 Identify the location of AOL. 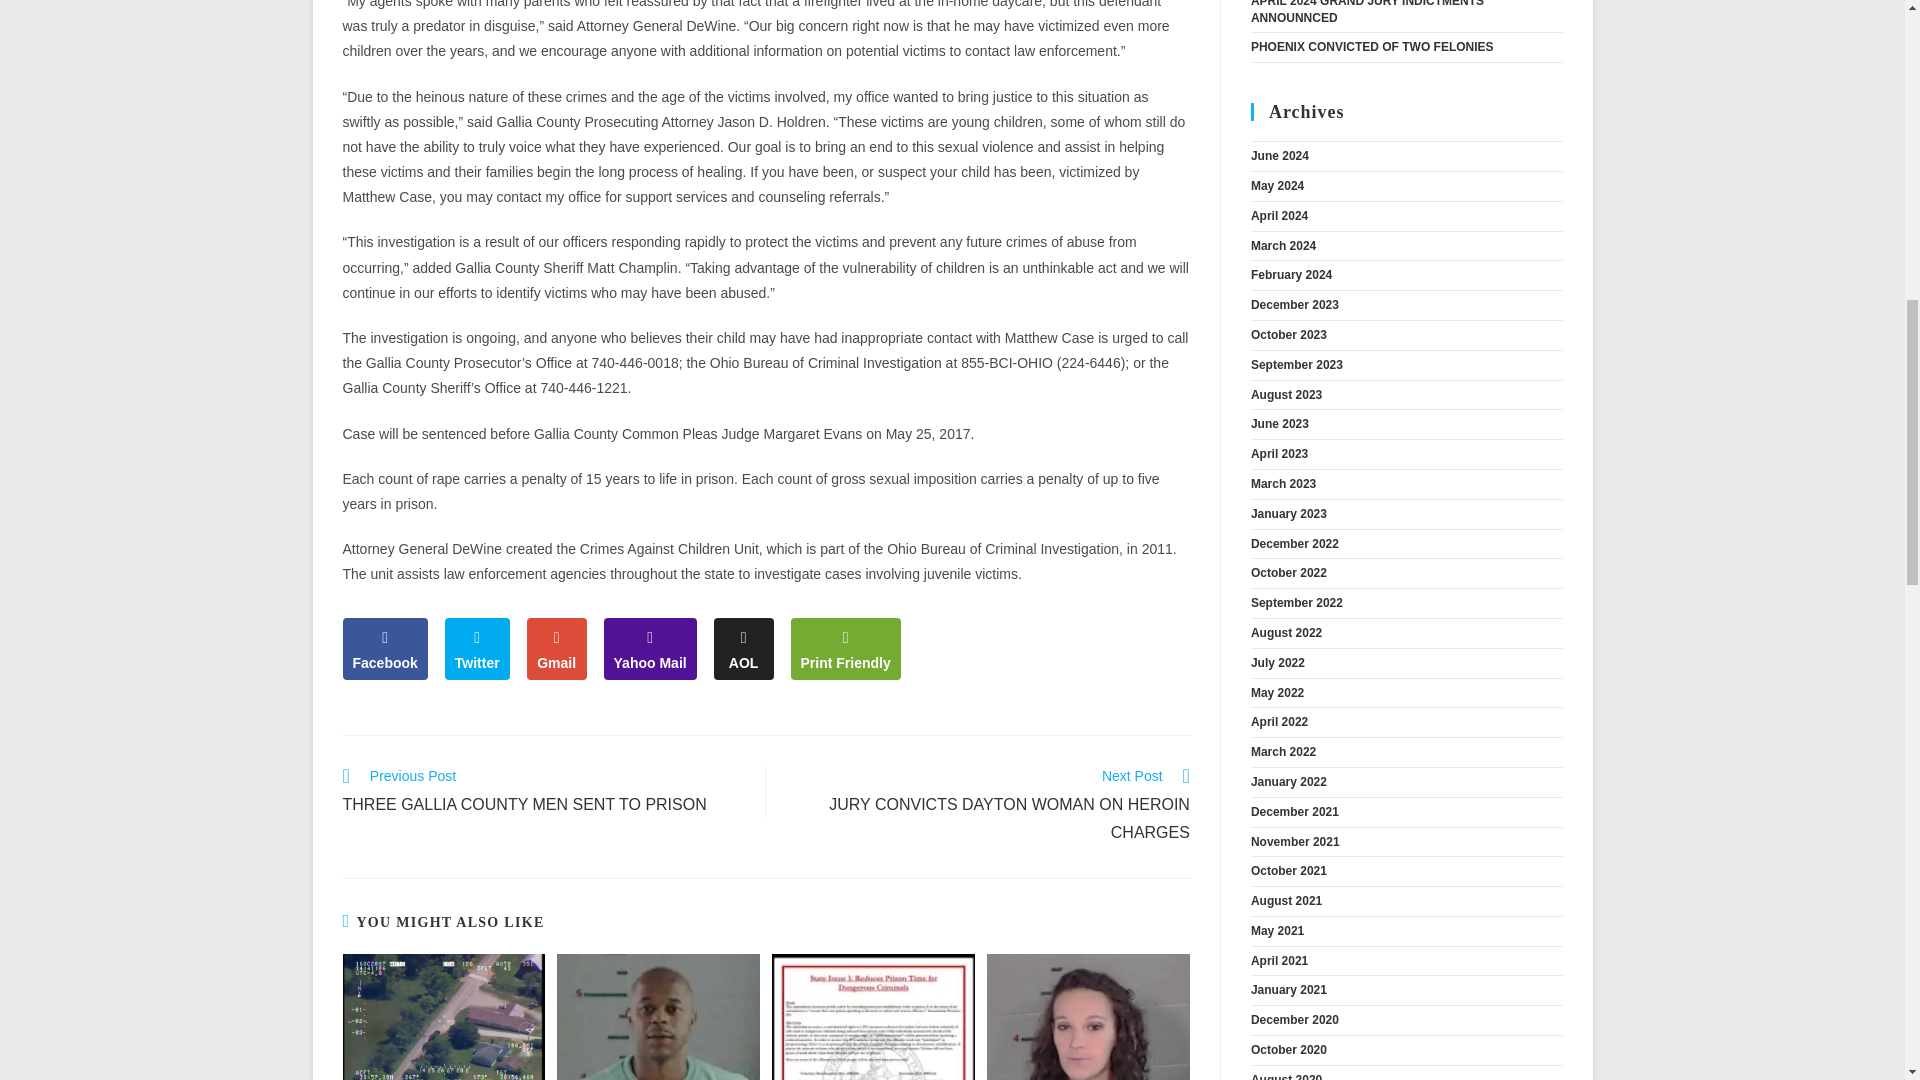
(744, 648).